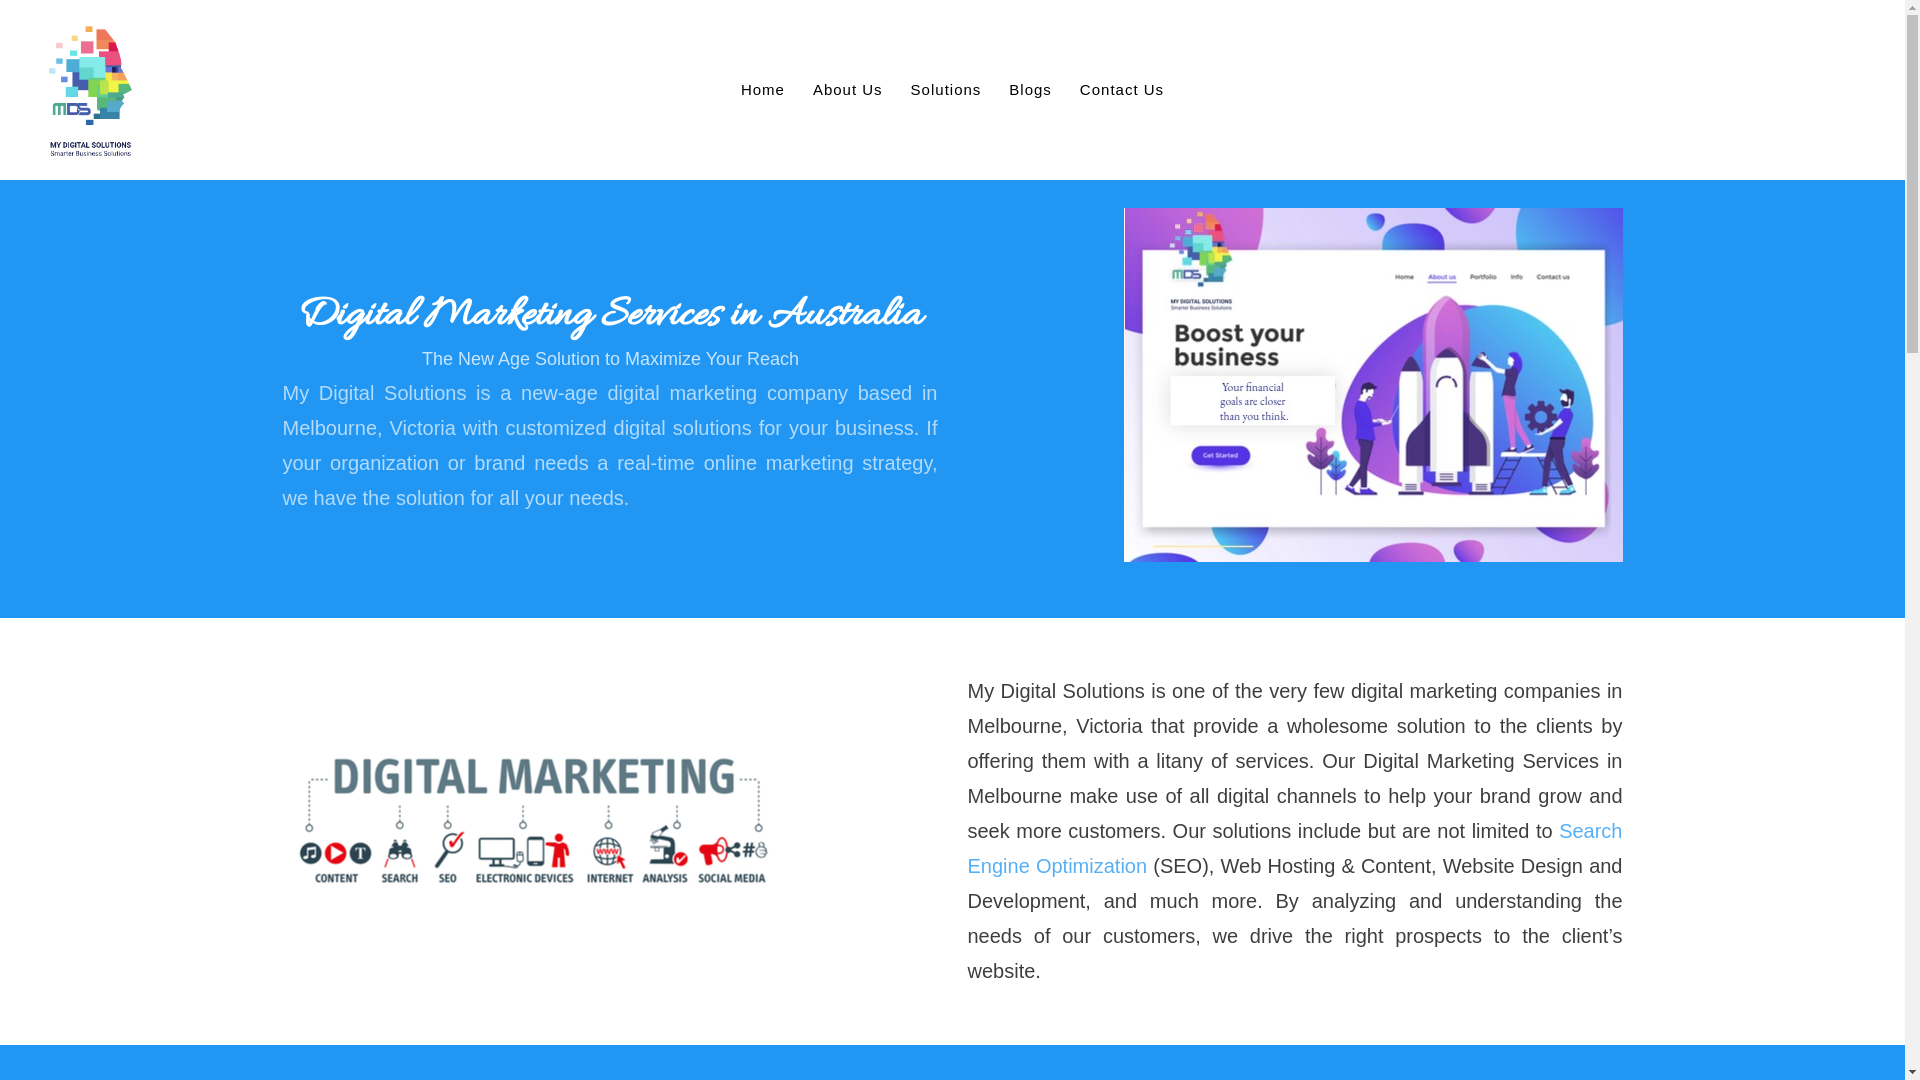  I want to click on Blogs, so click(1030, 90).